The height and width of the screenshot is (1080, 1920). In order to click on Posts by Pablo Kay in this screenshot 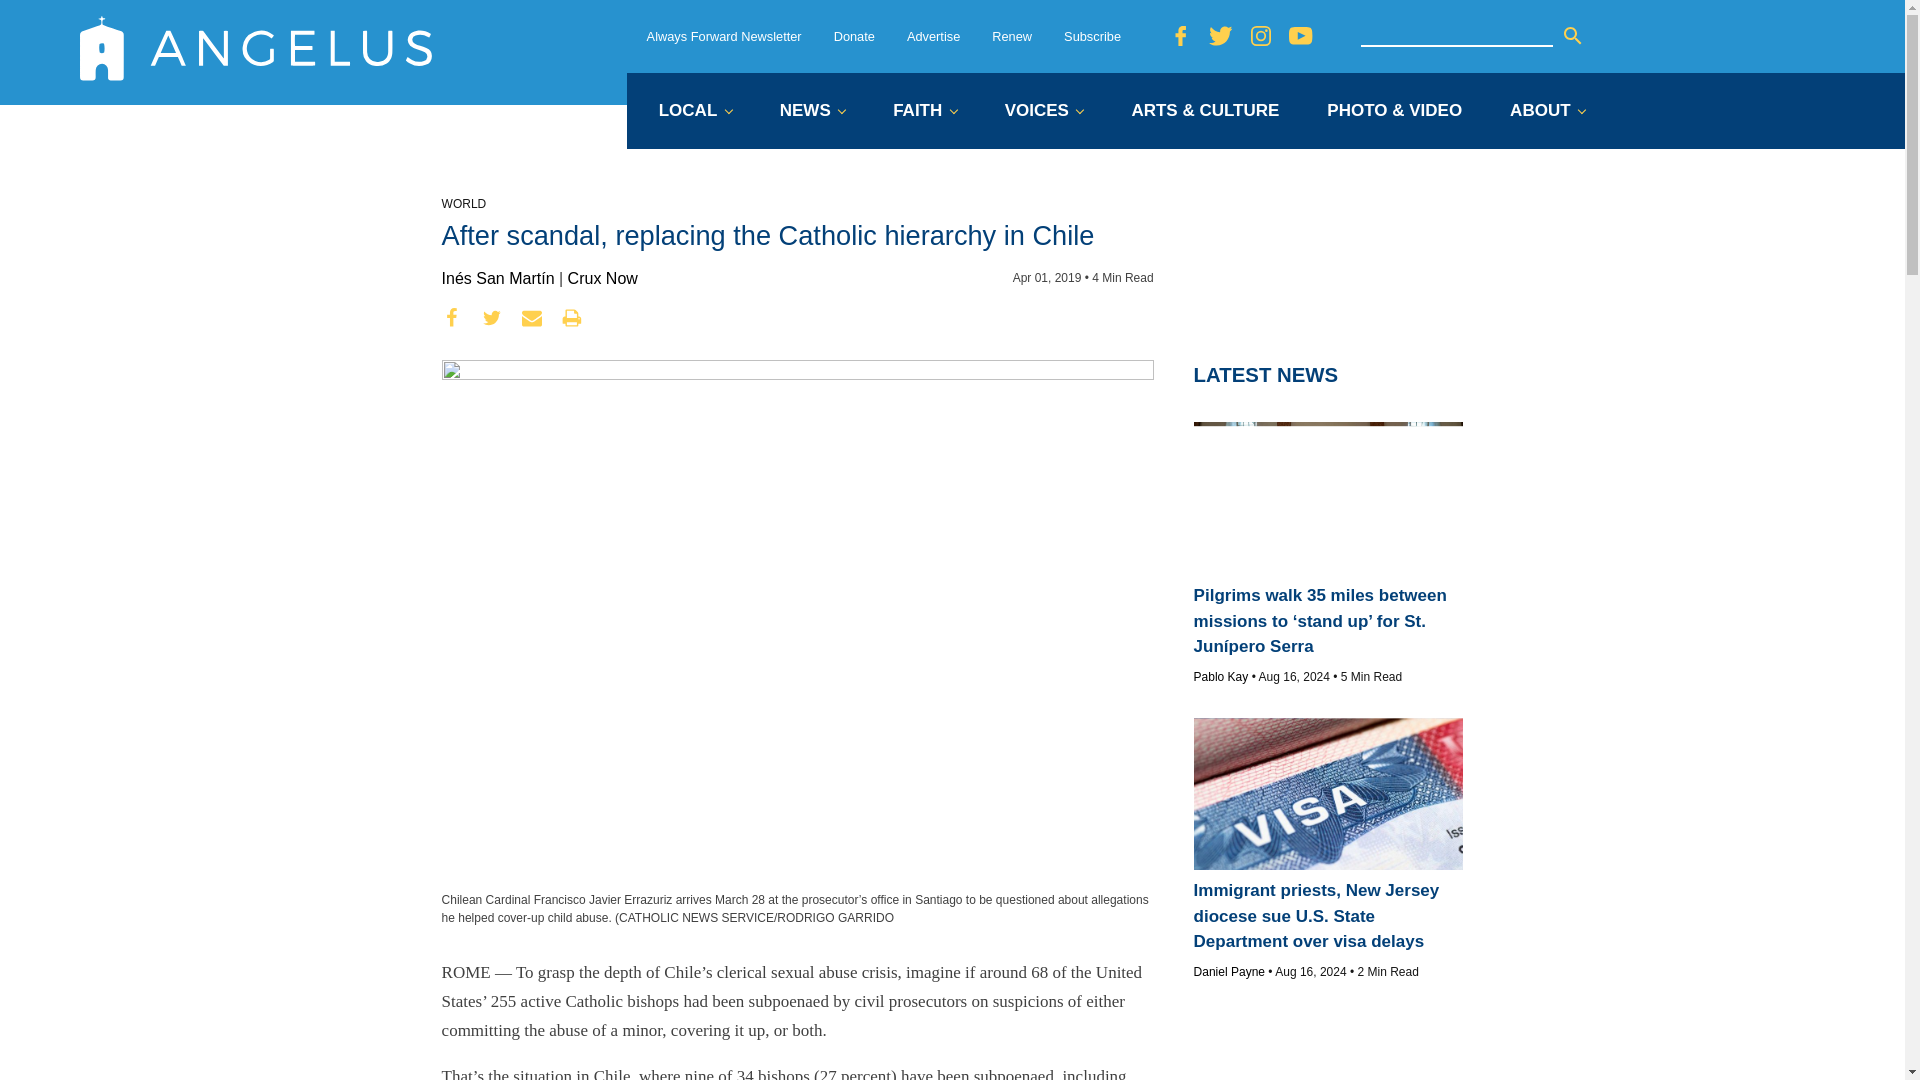, I will do `click(1222, 676)`.